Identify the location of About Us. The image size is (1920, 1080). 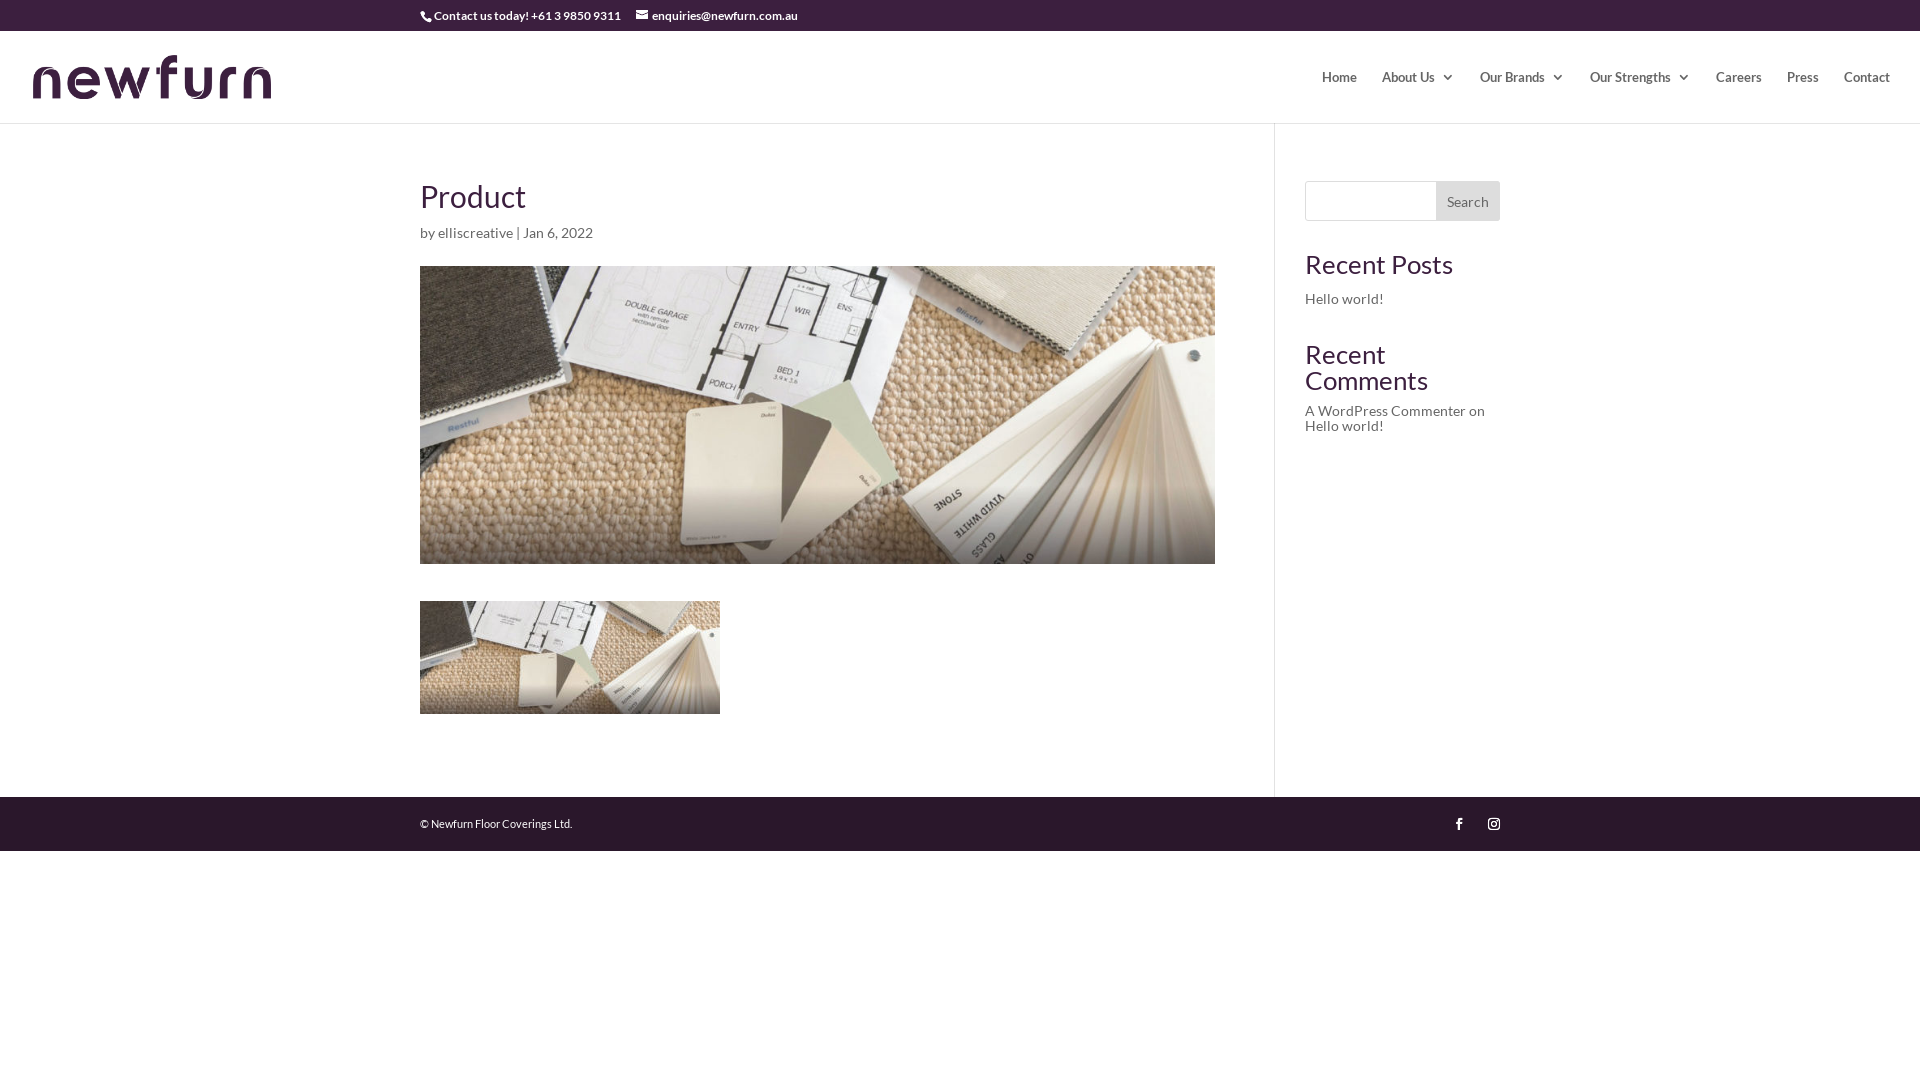
(1418, 96).